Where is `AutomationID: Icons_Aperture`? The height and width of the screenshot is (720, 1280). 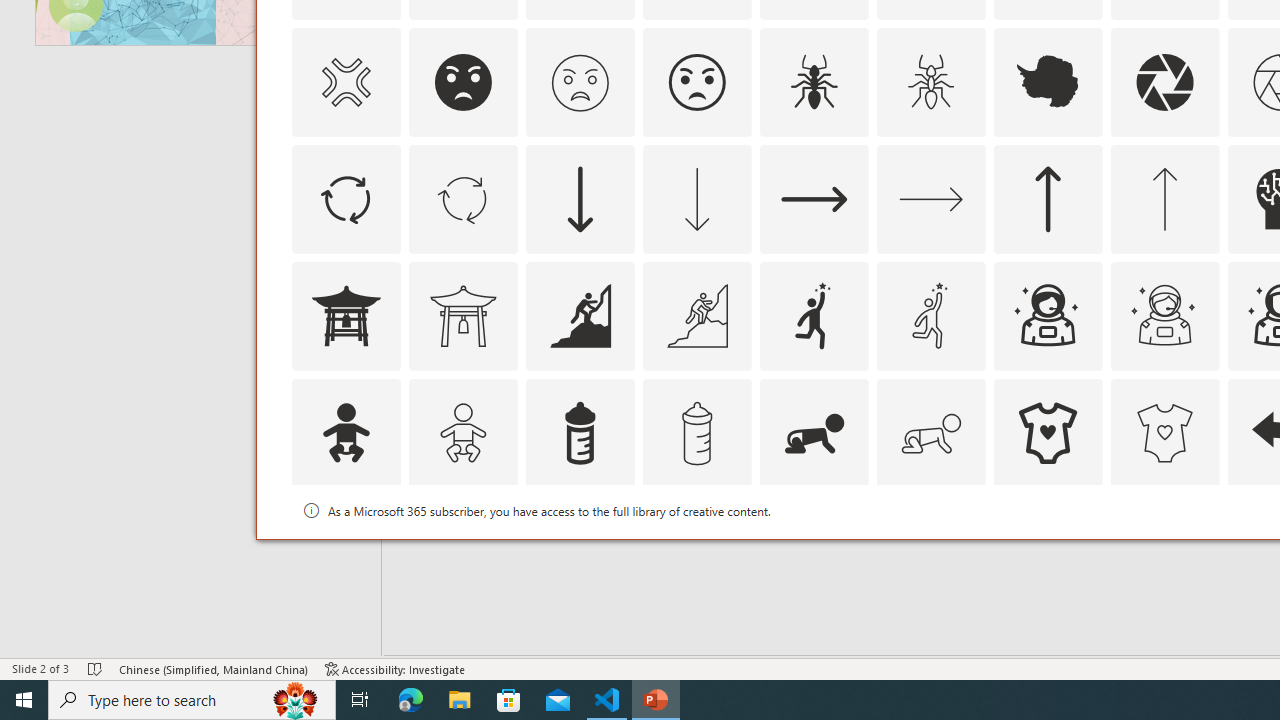
AutomationID: Icons_Aperture is located at coordinates (1164, 82).